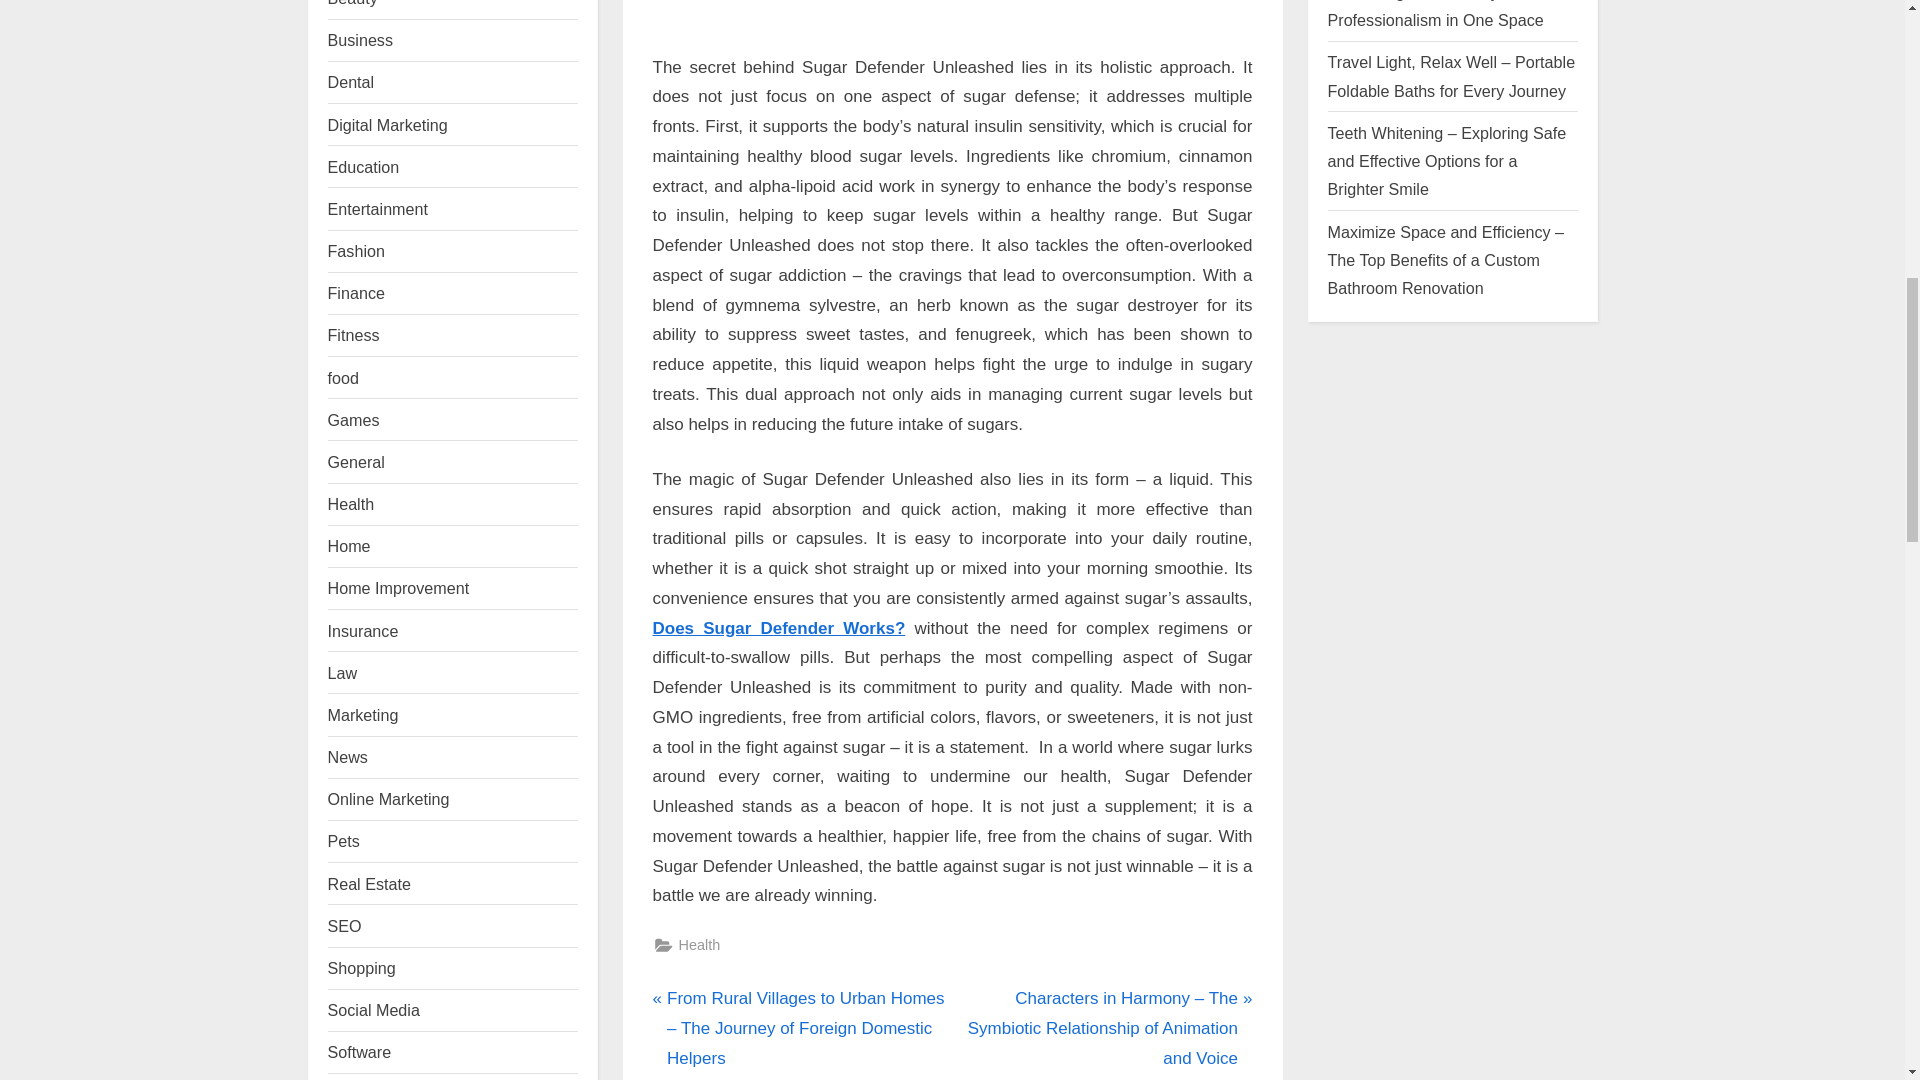 The image size is (1920, 1080). Describe the element at coordinates (349, 546) in the screenshot. I see `Home` at that location.